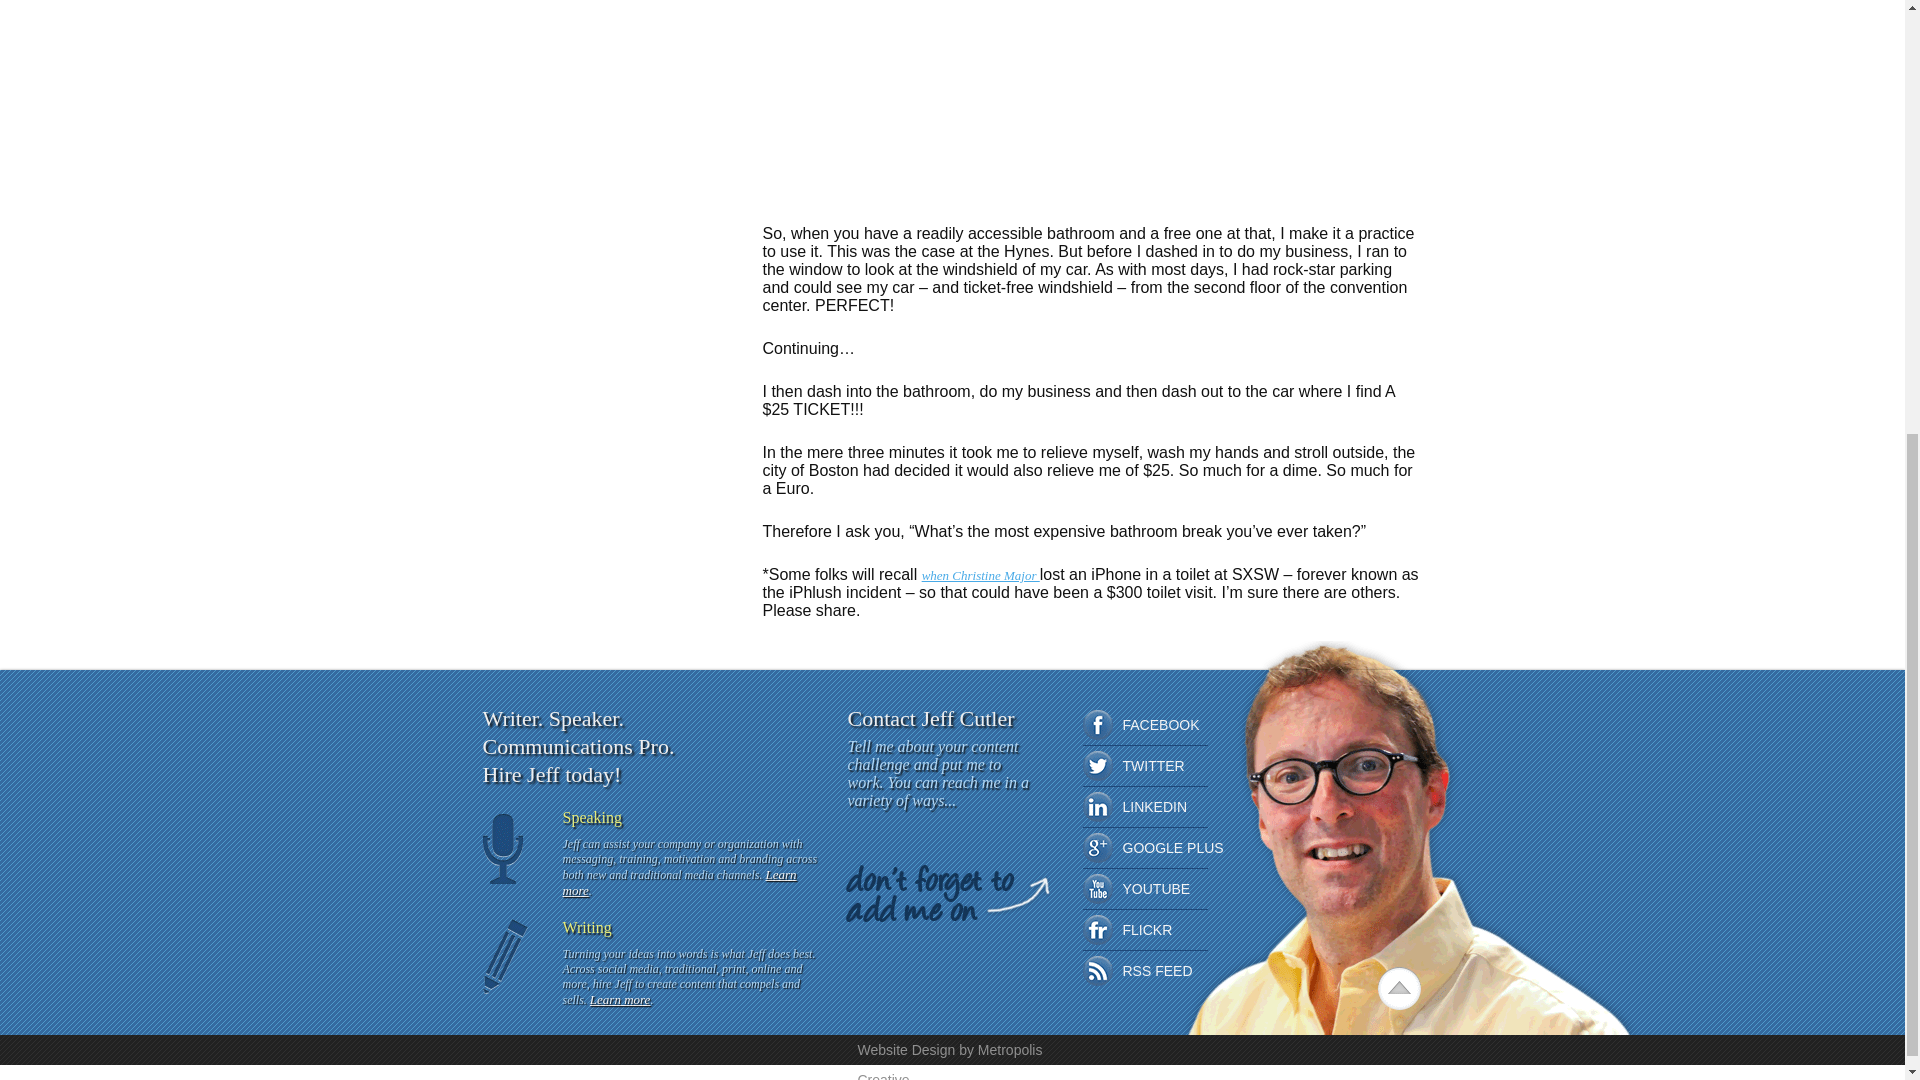 The width and height of the screenshot is (1920, 1080). I want to click on Jeff Cutler on LinkedIn, so click(1096, 806).